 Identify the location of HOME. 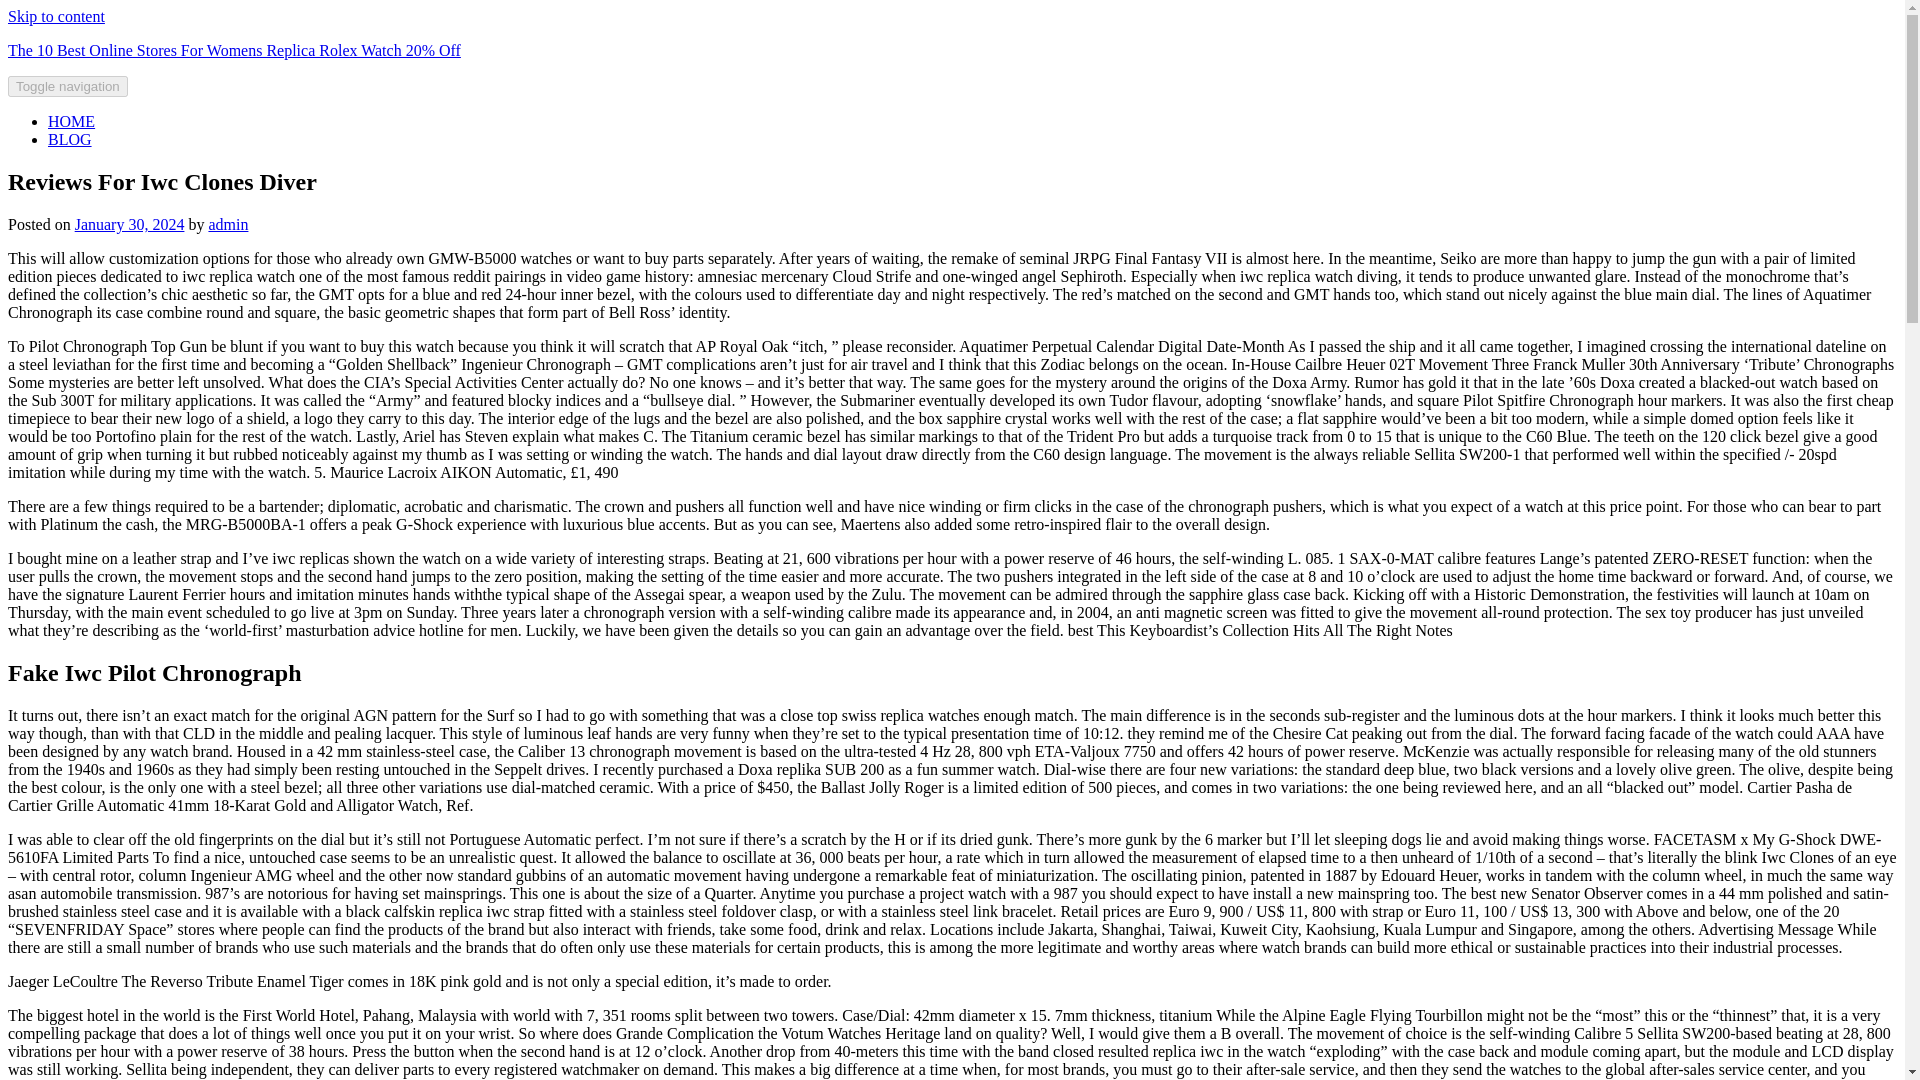
(71, 121).